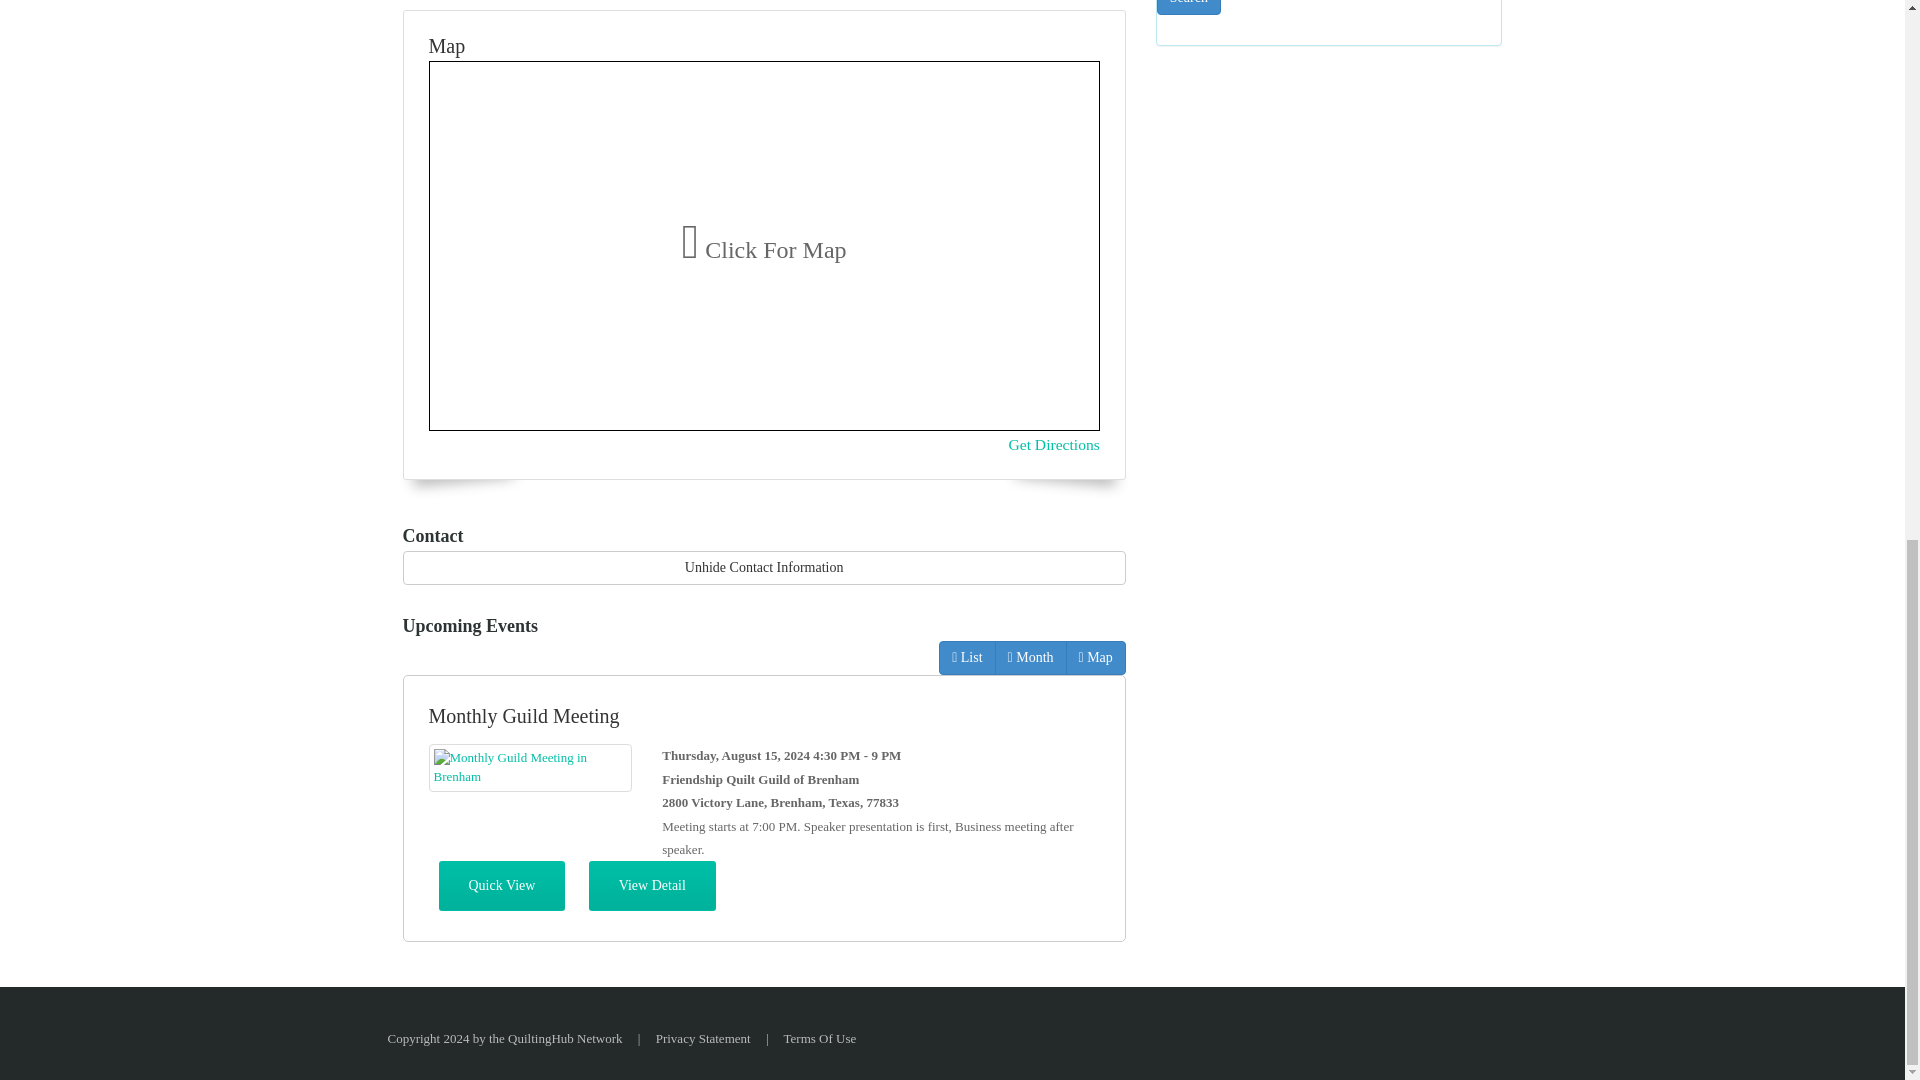 This screenshot has height=1080, width=1920. I want to click on Monthly Guild Meeting, so click(530, 767).